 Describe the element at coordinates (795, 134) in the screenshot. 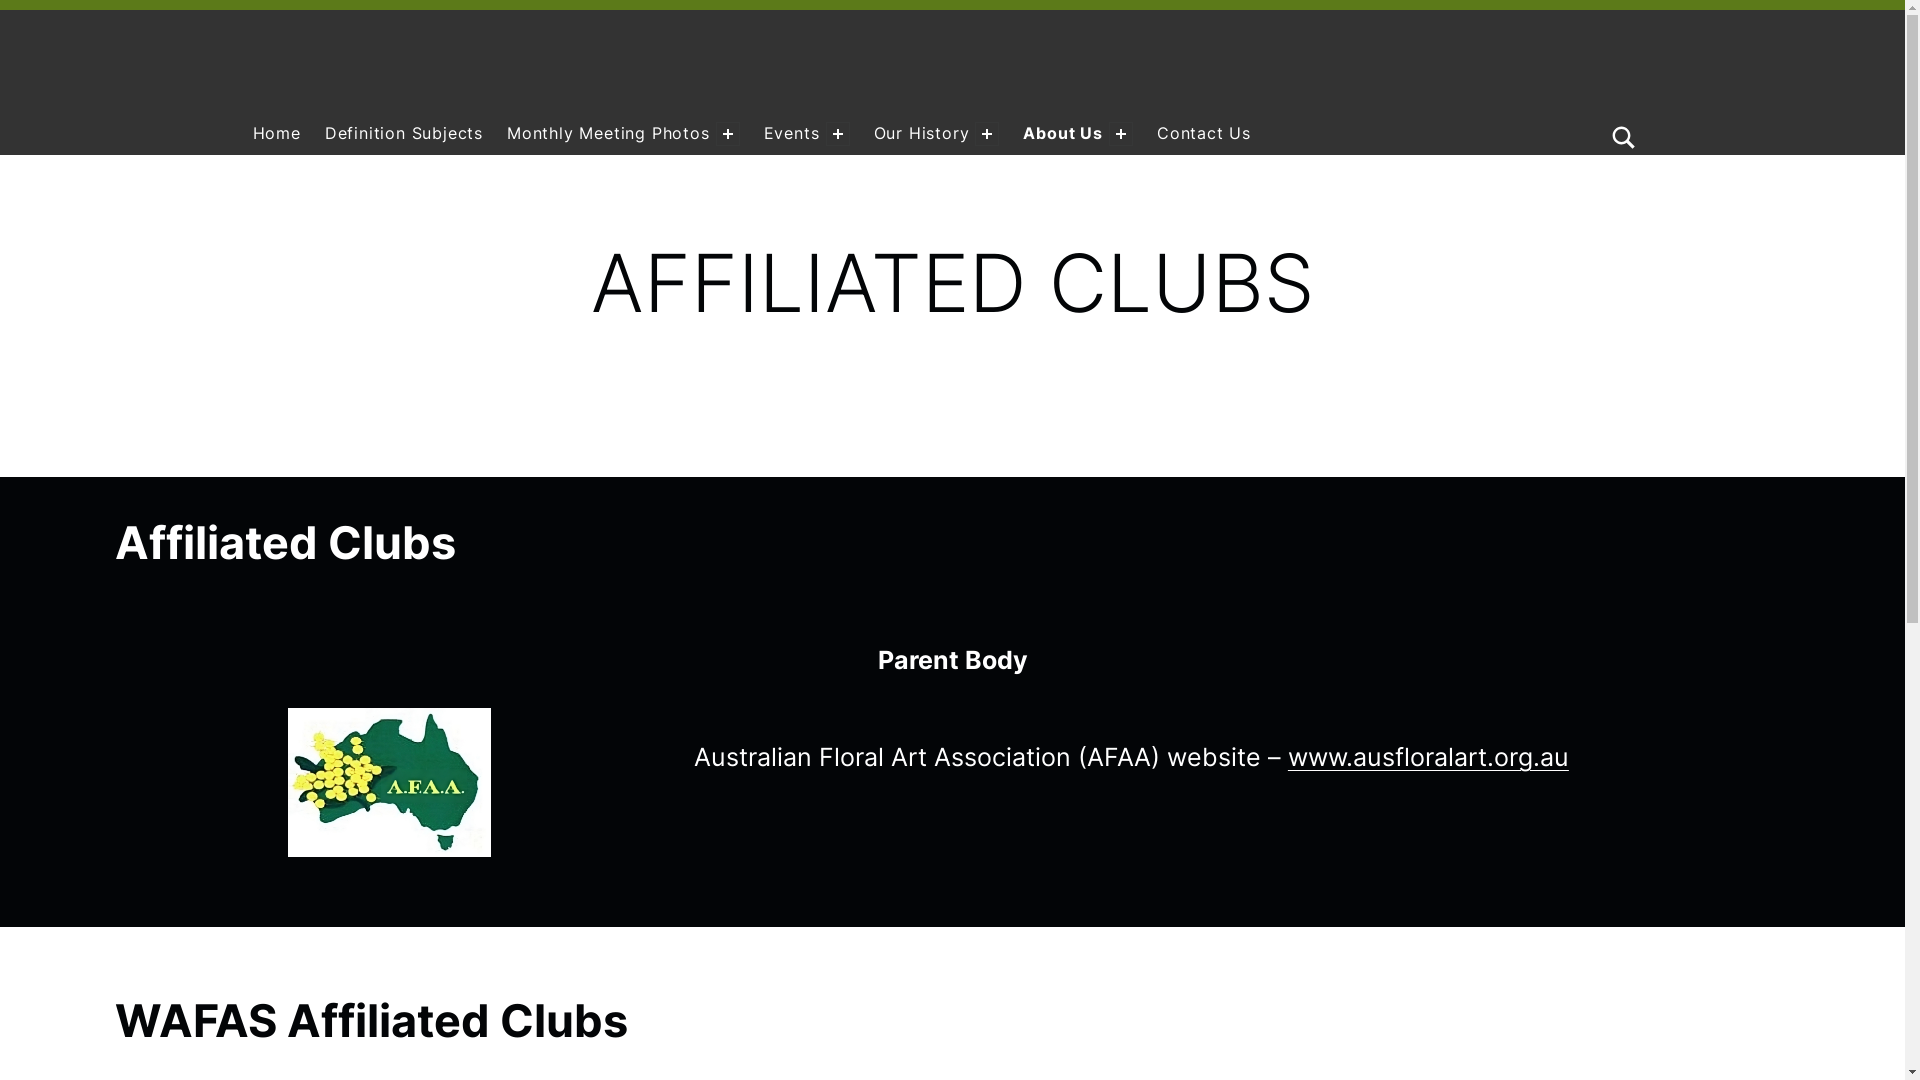

I see `Events` at that location.